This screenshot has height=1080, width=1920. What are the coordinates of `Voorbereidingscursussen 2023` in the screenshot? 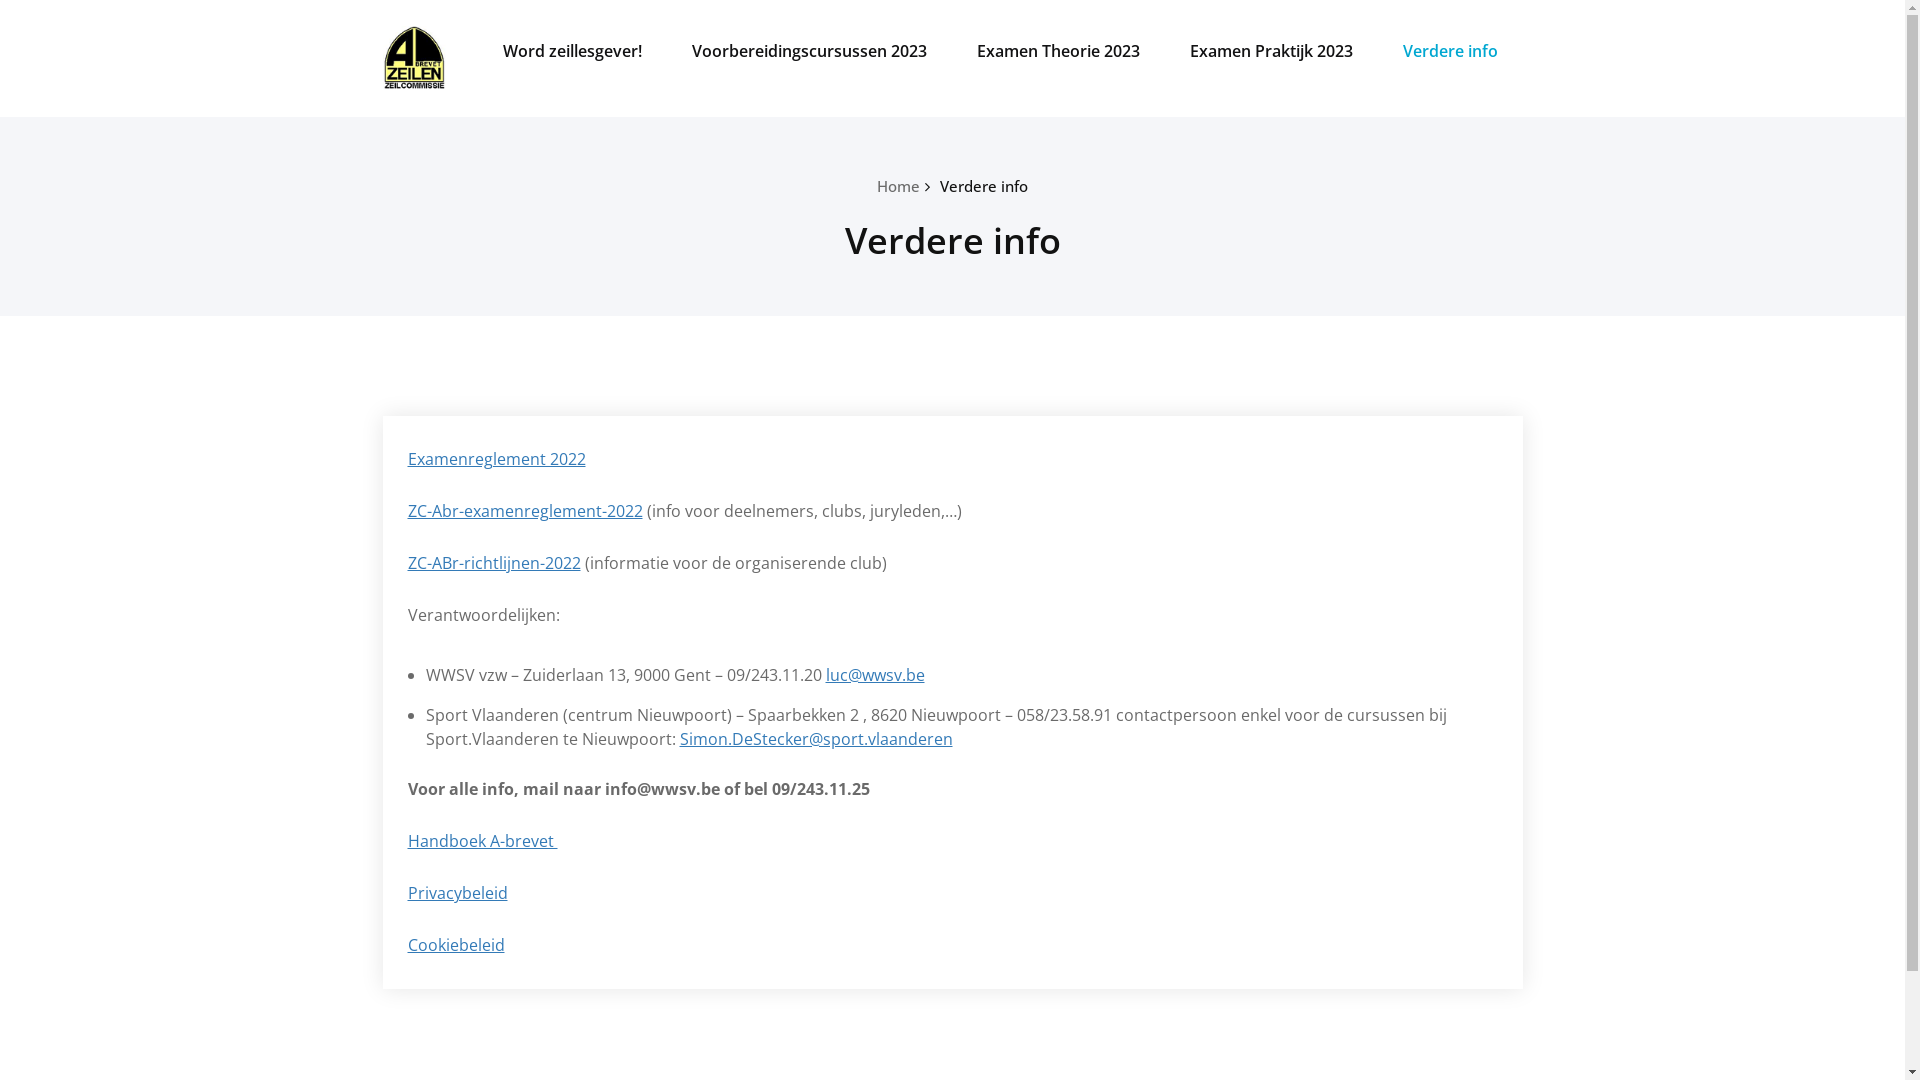 It's located at (808, 51).